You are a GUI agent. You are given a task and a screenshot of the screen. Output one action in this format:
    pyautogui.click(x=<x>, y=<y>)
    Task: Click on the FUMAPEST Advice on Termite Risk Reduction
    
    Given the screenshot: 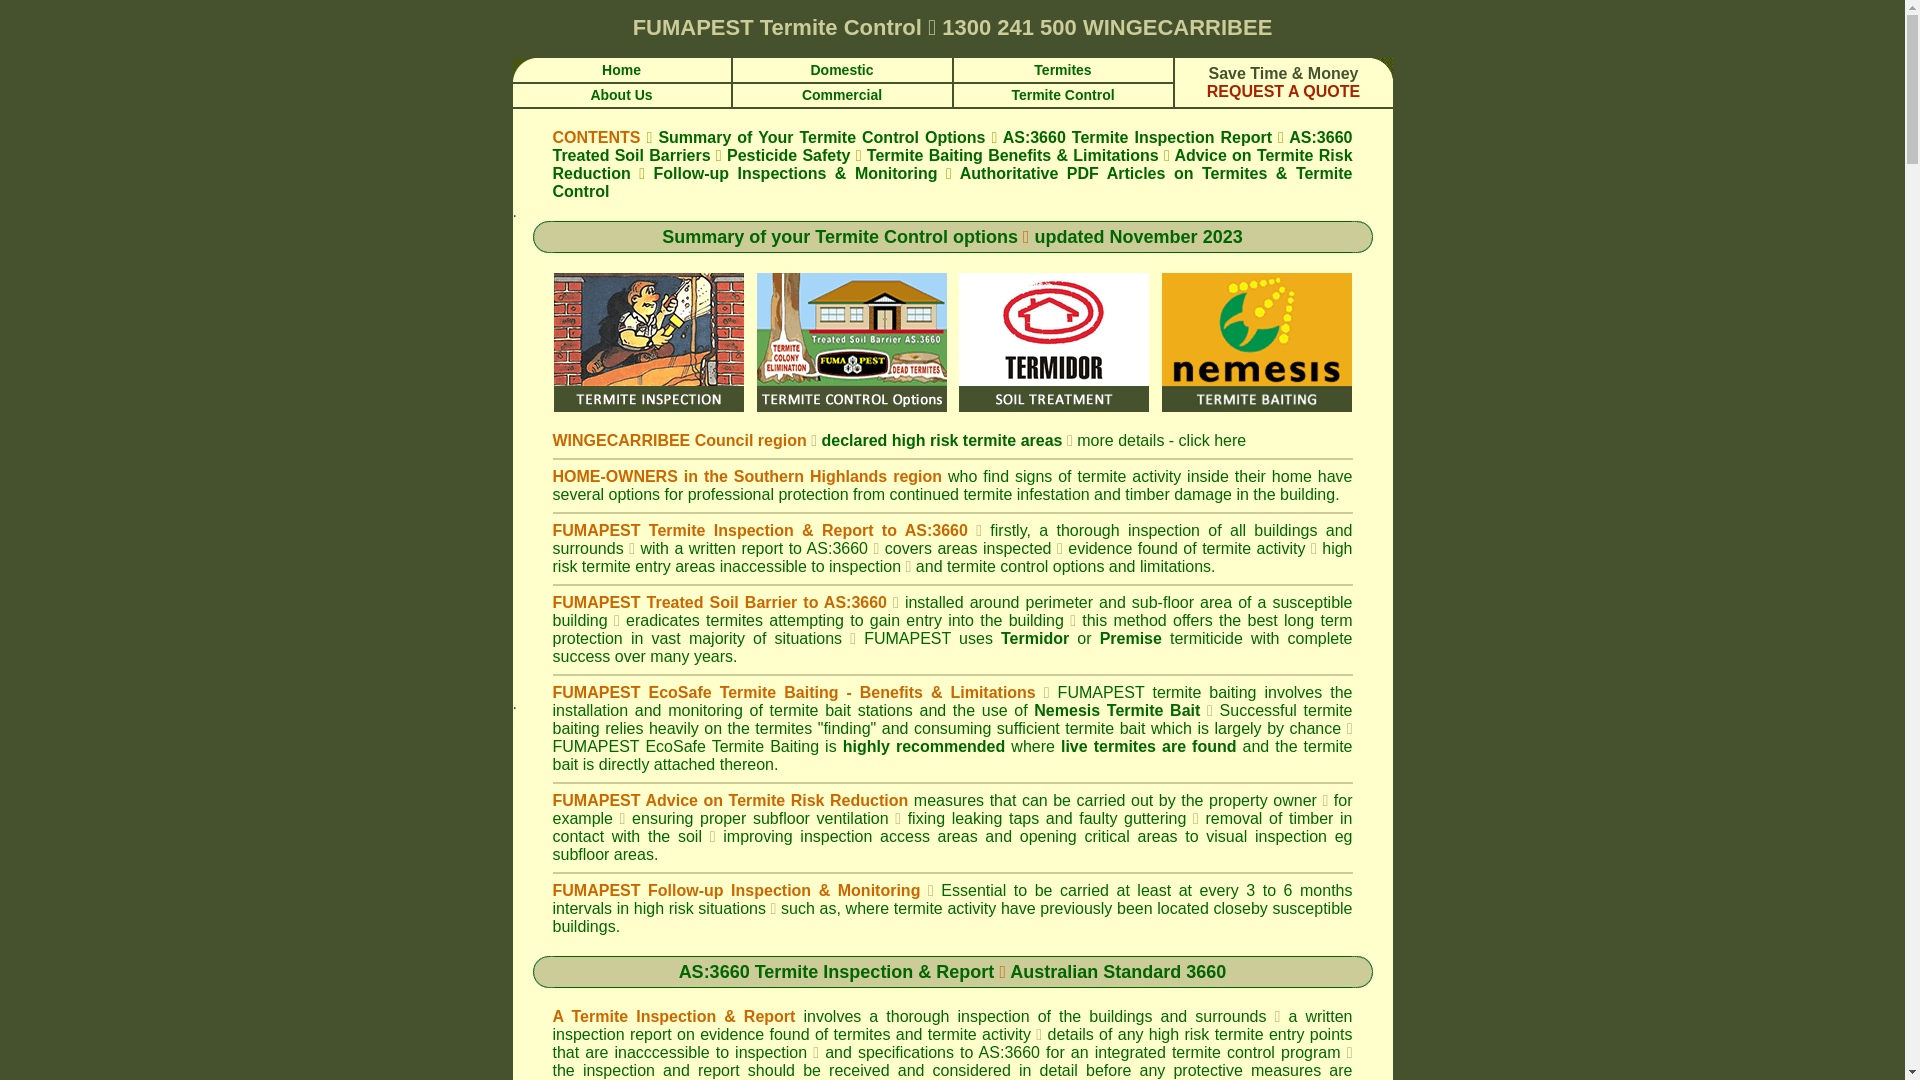 What is the action you would take?
    pyautogui.click(x=730, y=800)
    